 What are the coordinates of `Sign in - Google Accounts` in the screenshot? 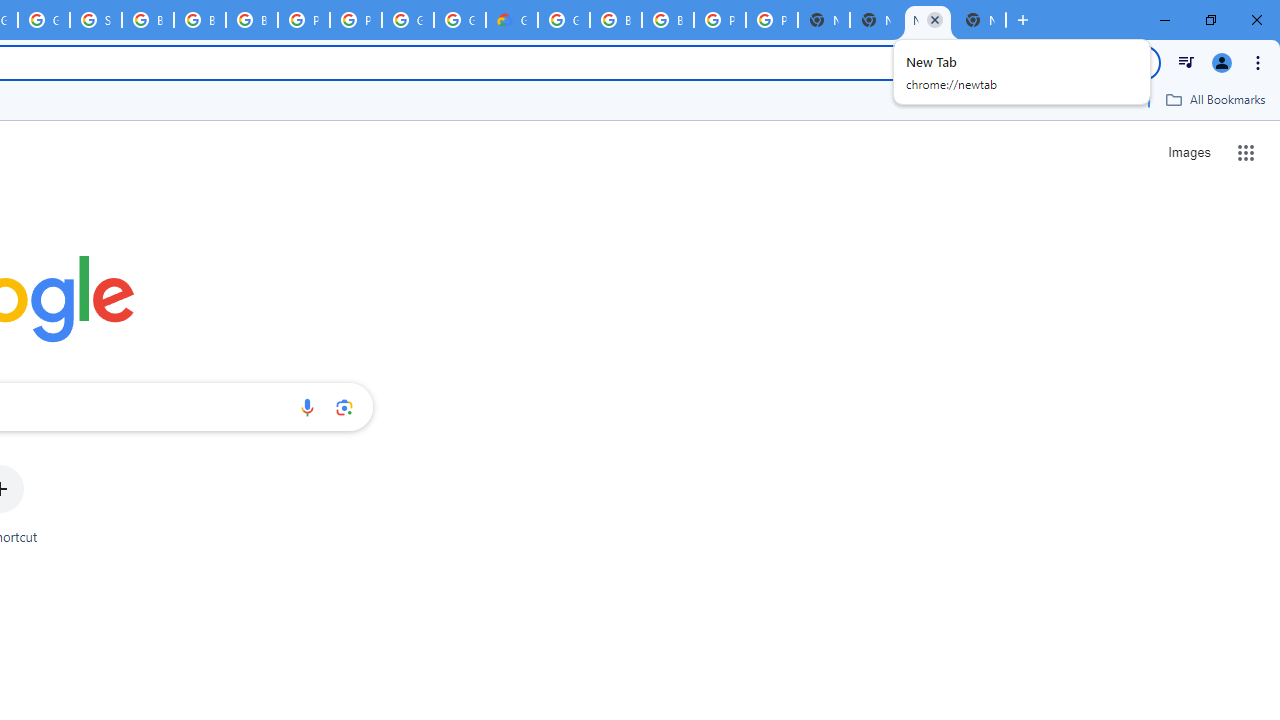 It's located at (96, 20).